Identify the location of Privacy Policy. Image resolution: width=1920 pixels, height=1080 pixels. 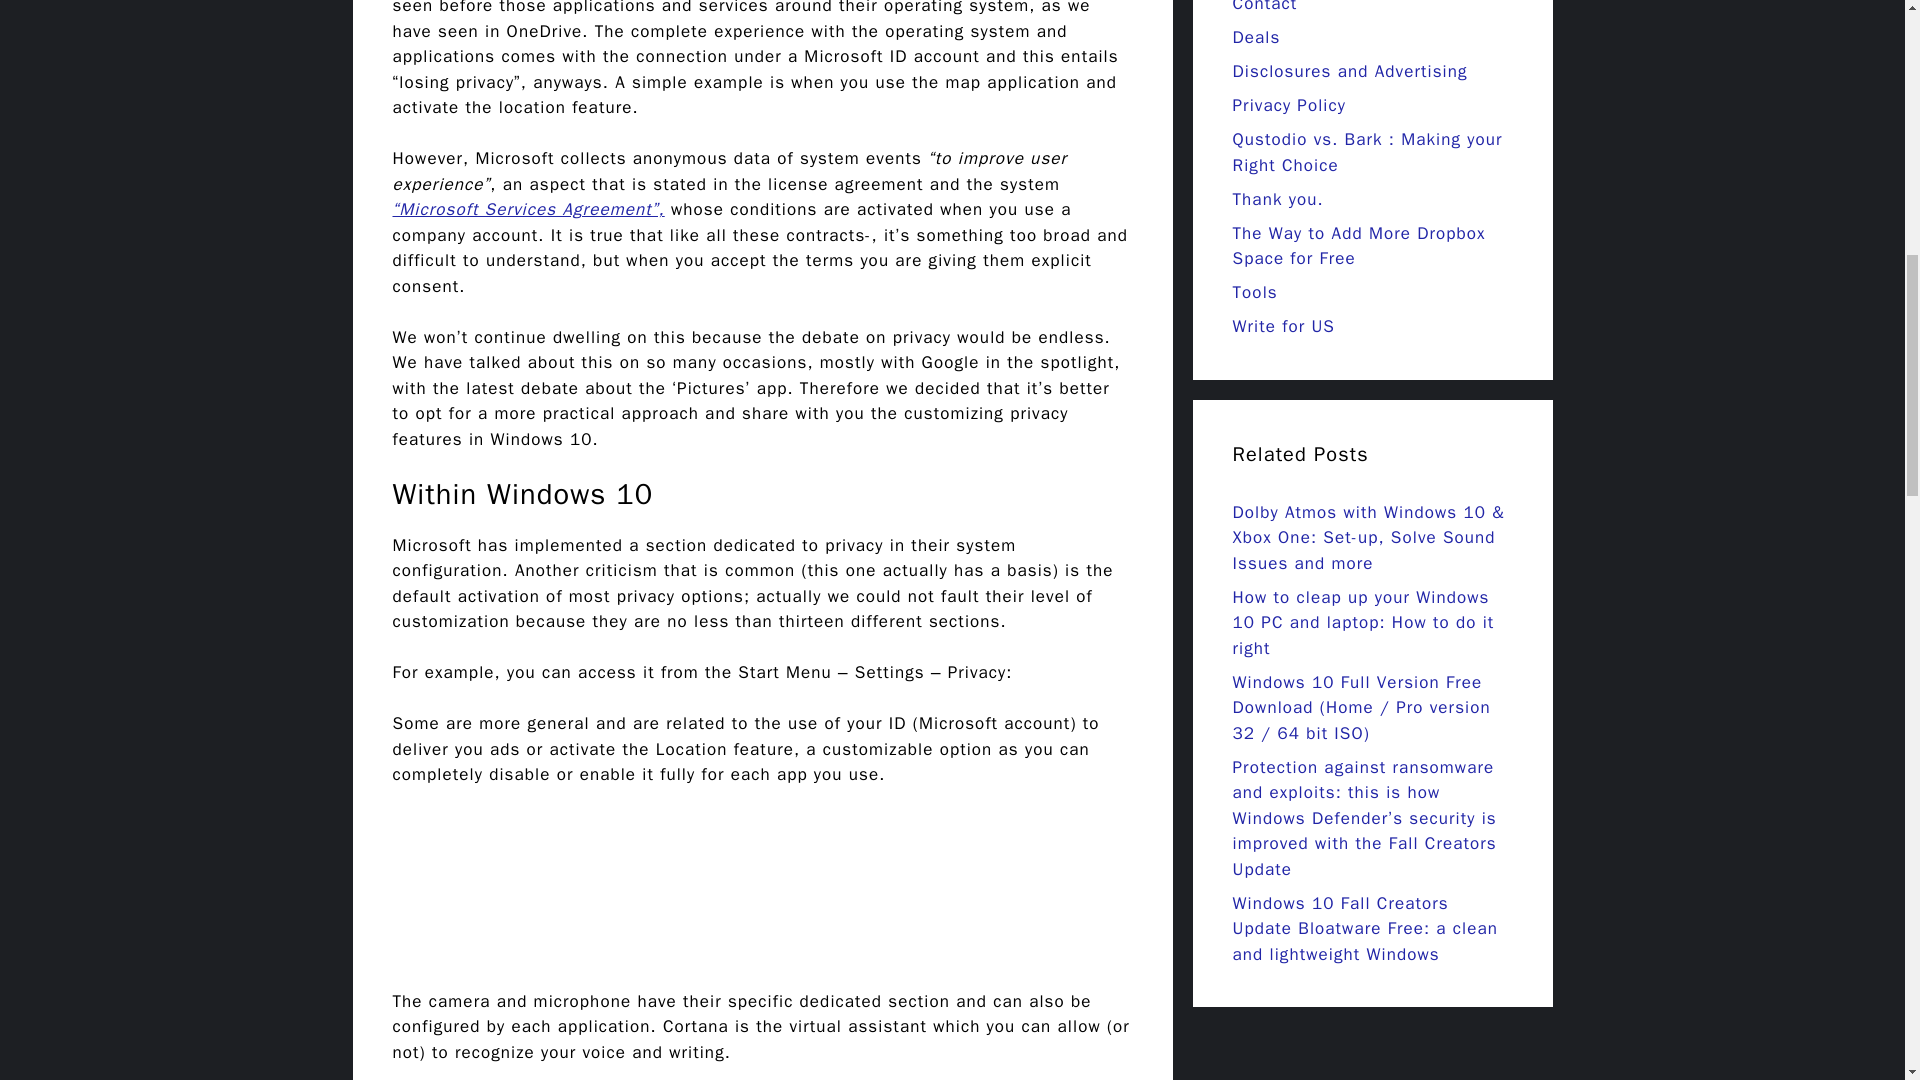
(1288, 105).